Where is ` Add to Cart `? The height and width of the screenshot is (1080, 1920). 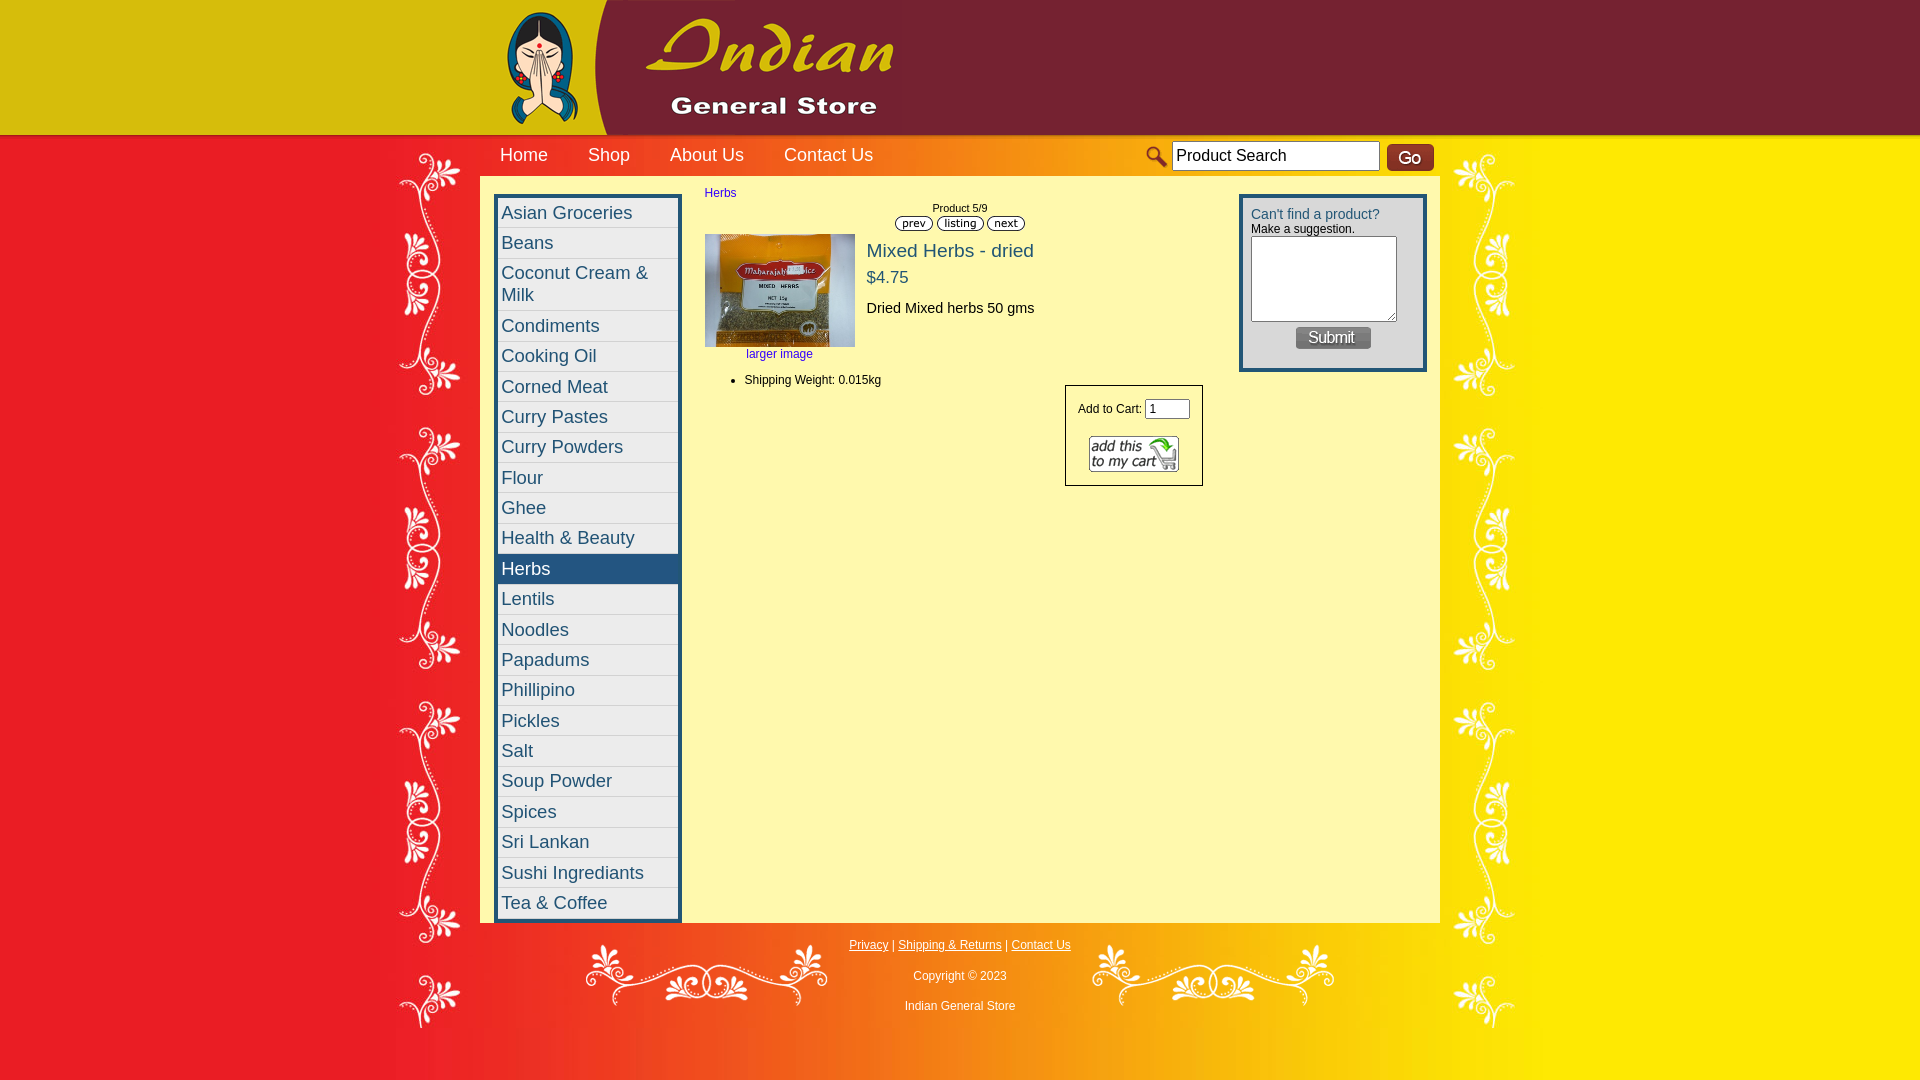
 Add to Cart  is located at coordinates (1134, 454).